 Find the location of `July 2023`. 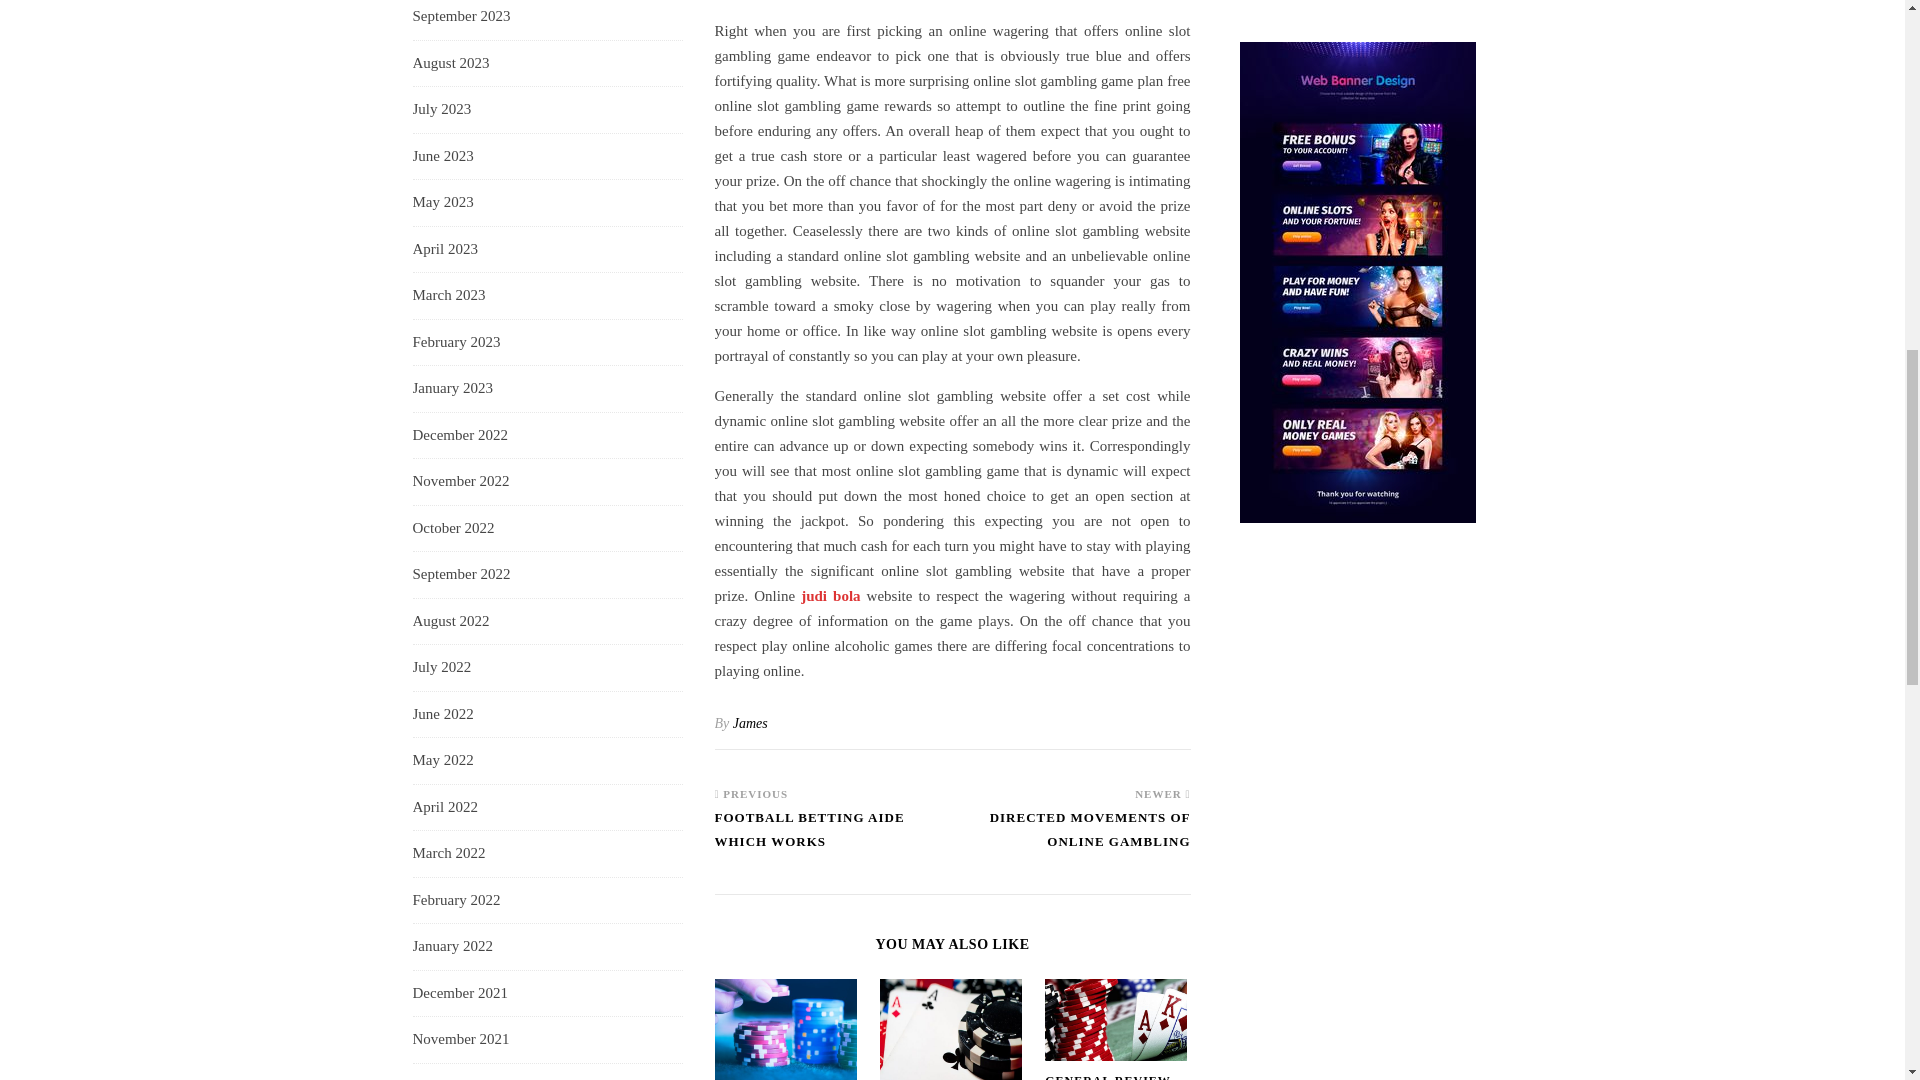

July 2023 is located at coordinates (441, 110).